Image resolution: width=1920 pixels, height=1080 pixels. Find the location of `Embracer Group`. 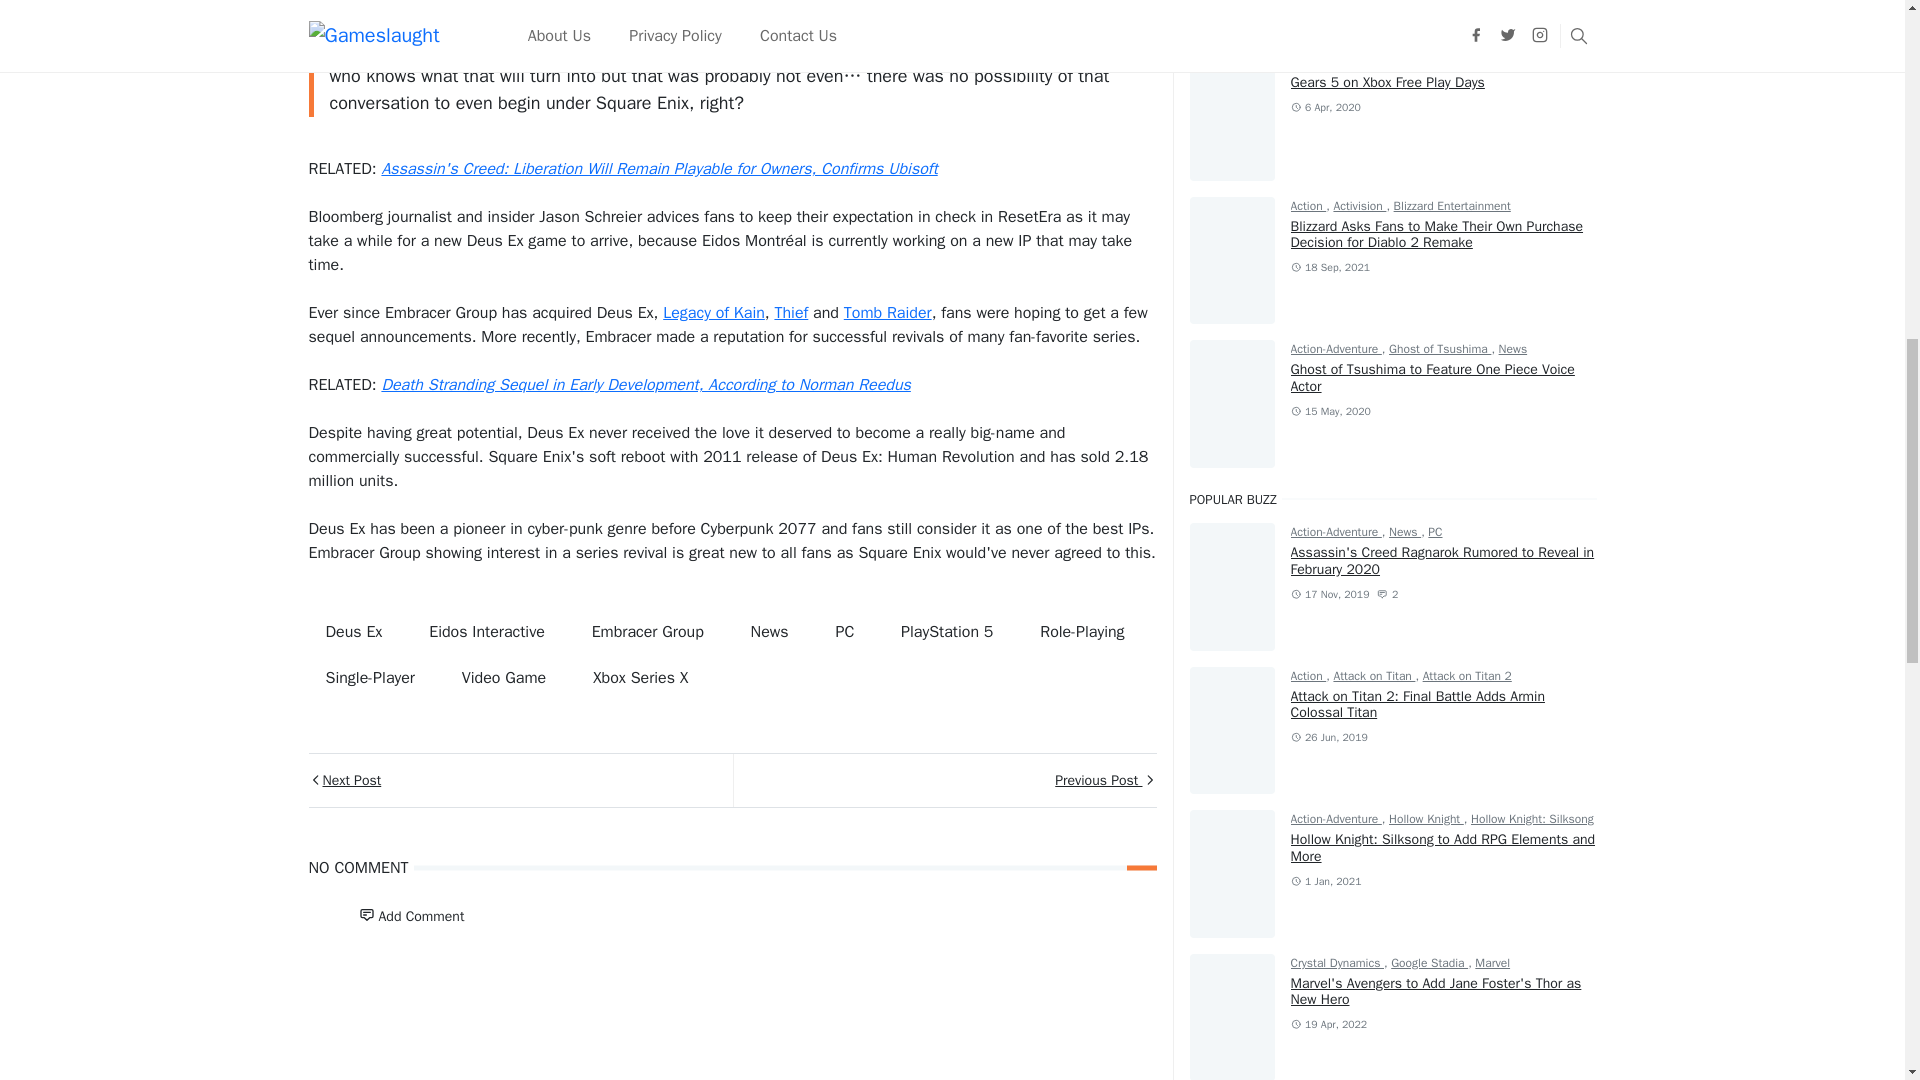

Embracer Group is located at coordinates (648, 632).